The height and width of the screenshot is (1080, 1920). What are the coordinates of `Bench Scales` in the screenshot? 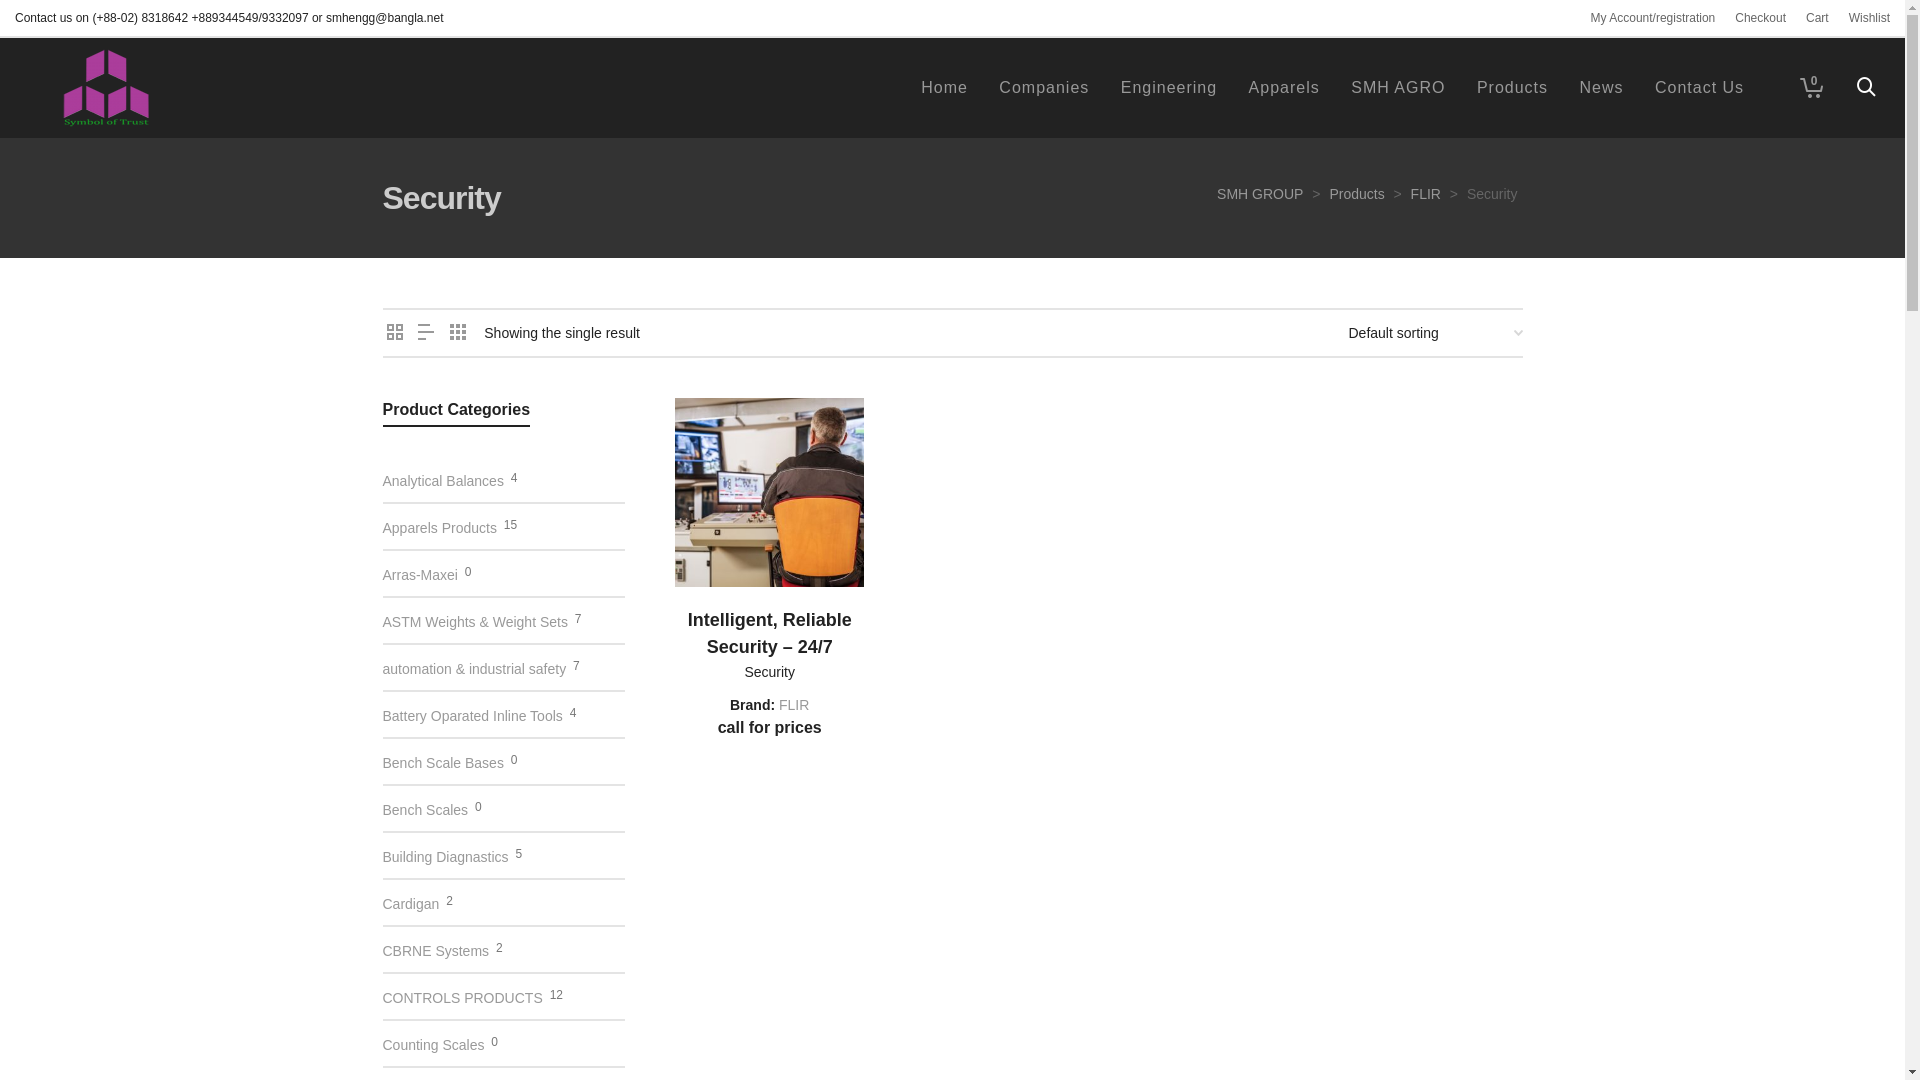 It's located at (425, 808).